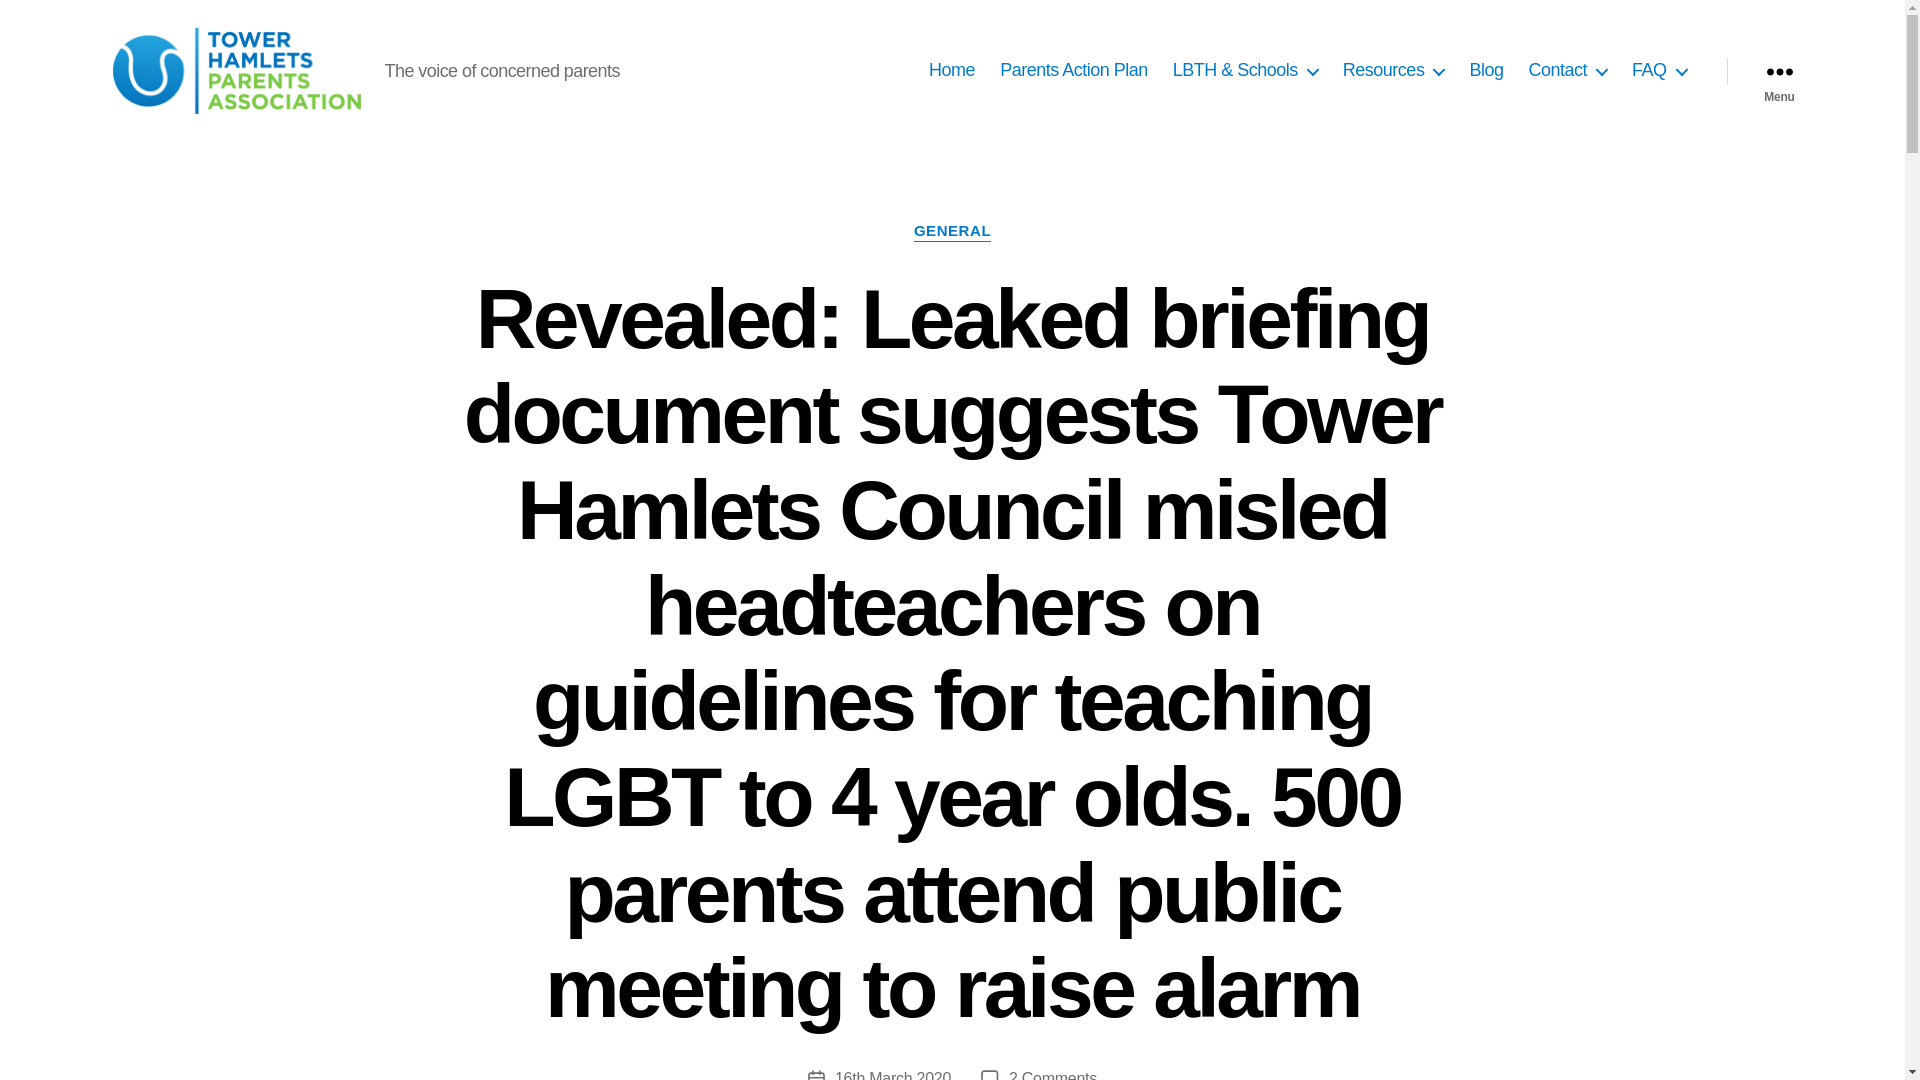 The image size is (1920, 1080). What do you see at coordinates (952, 71) in the screenshot?
I see `Home` at bounding box center [952, 71].